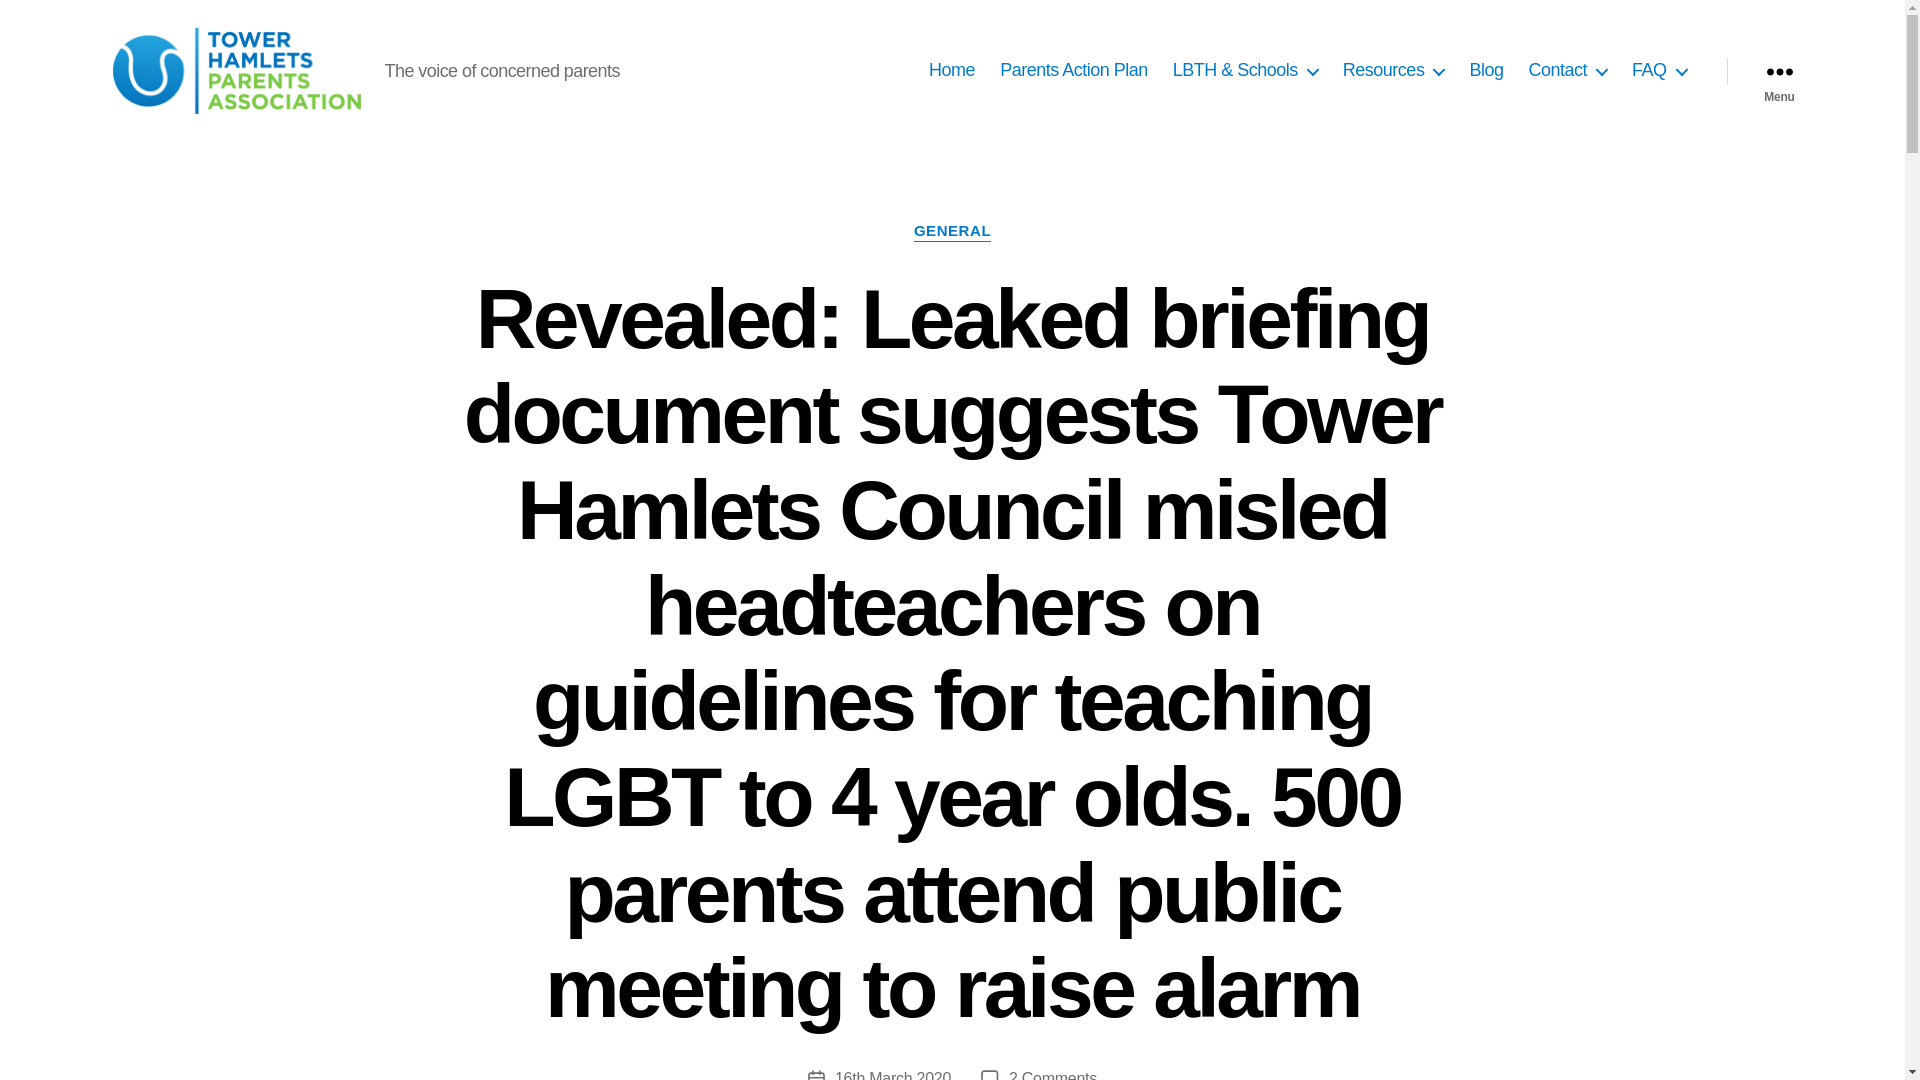 The image size is (1920, 1080). What do you see at coordinates (952, 71) in the screenshot?
I see `Home` at bounding box center [952, 71].